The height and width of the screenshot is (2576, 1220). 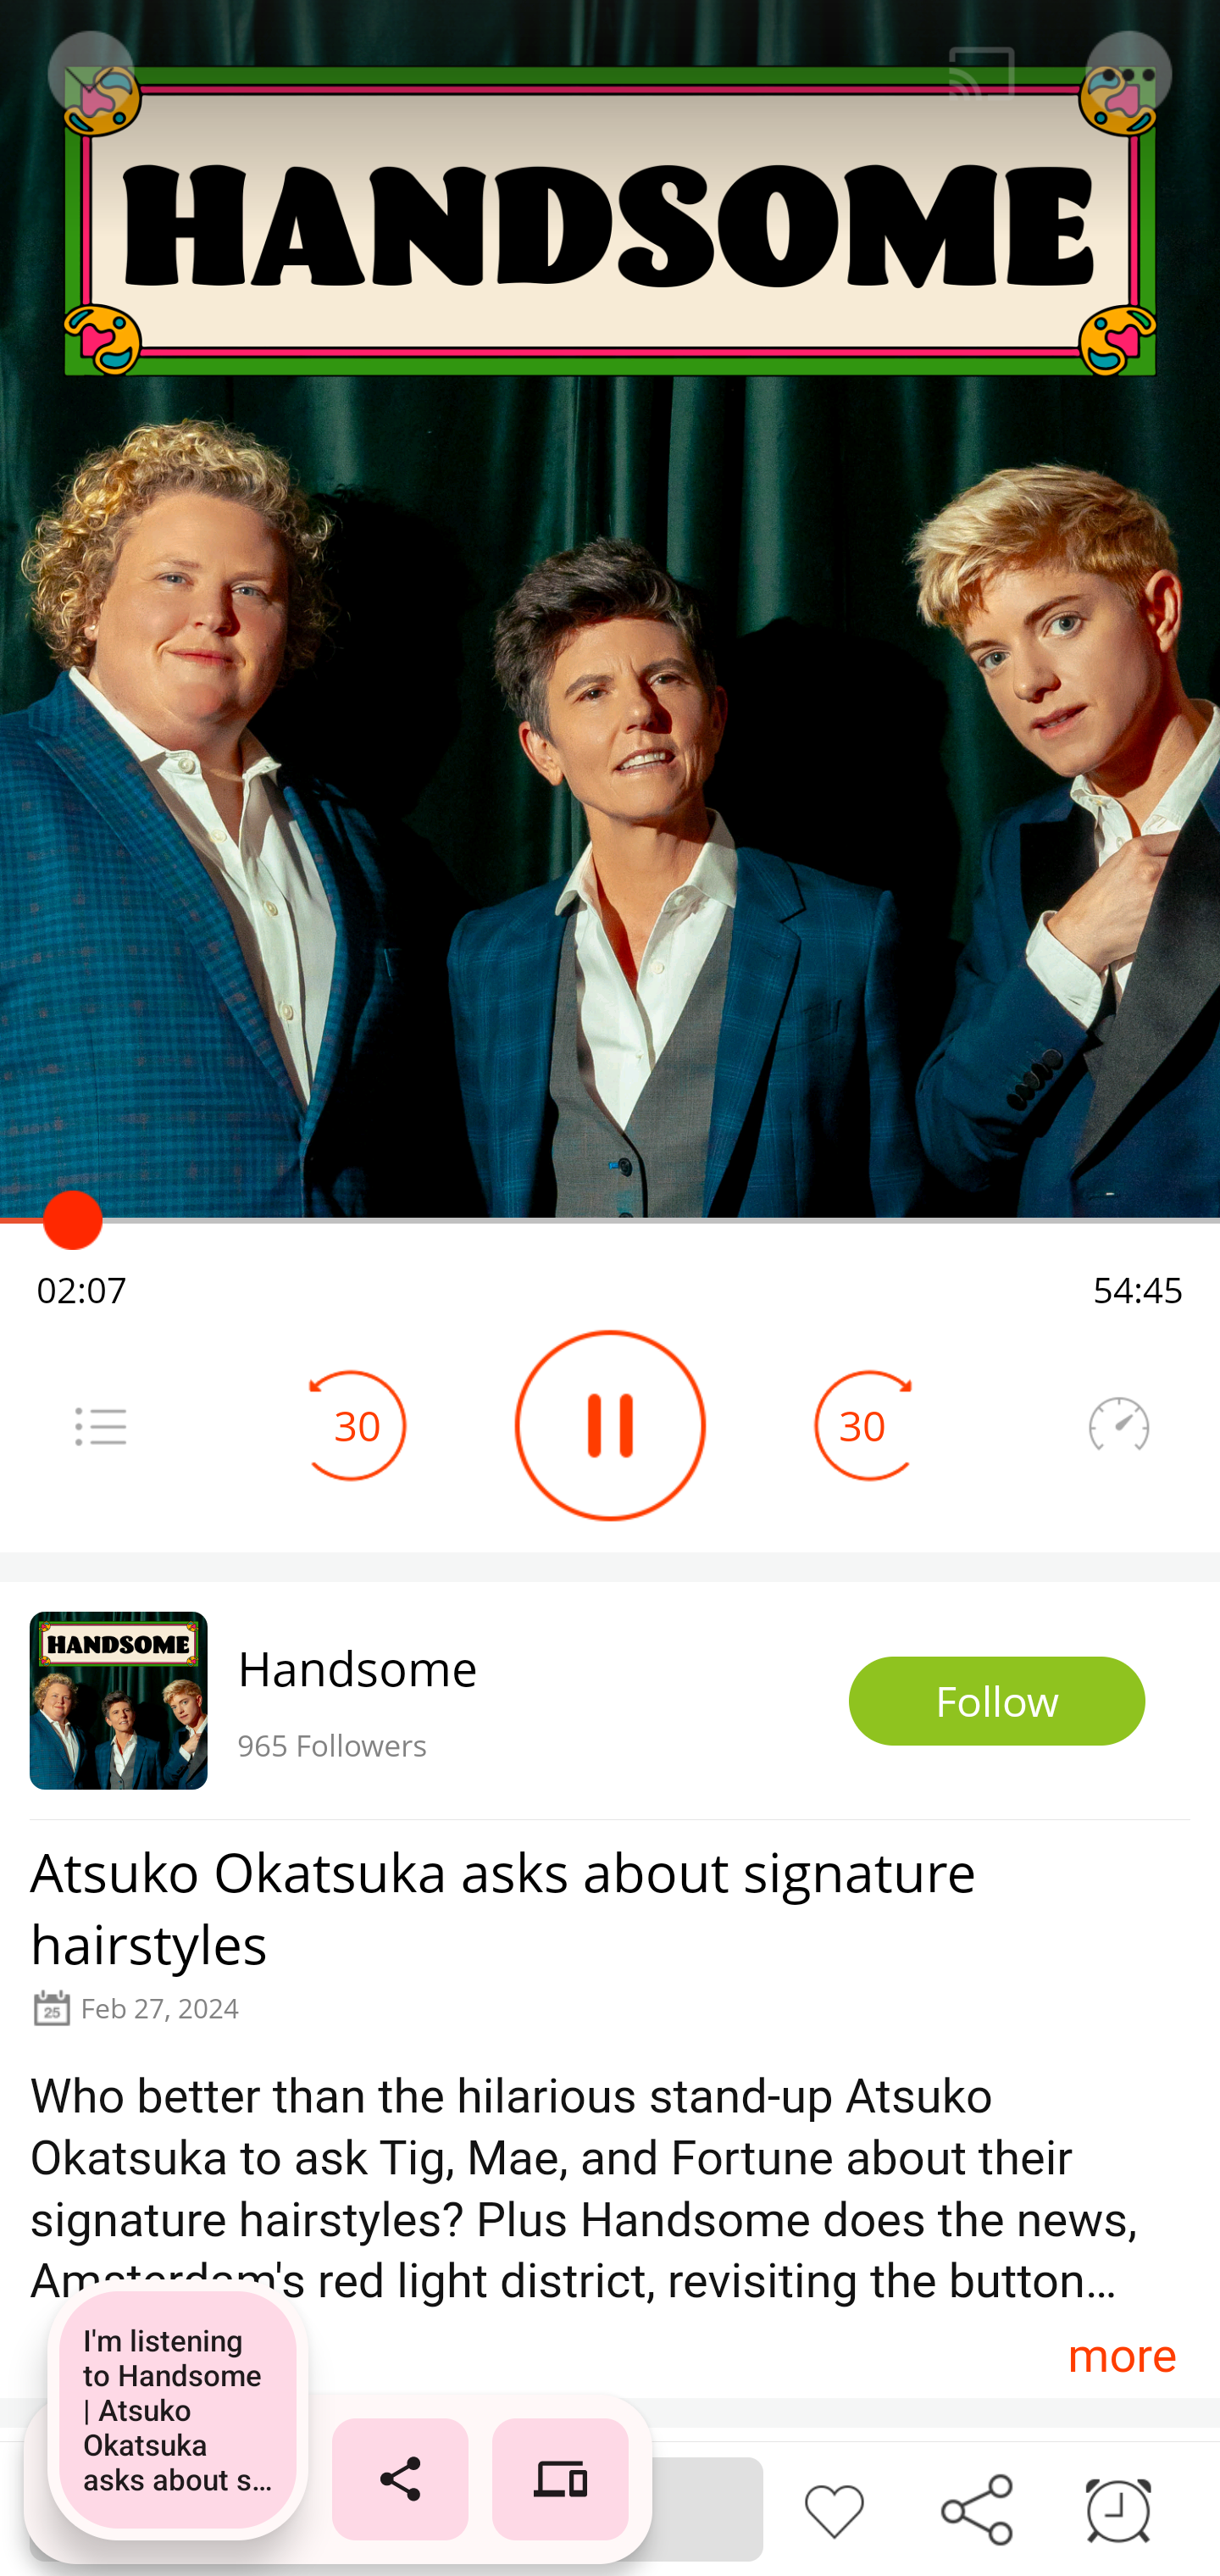 I want to click on Menu, so click(x=100, y=1425).